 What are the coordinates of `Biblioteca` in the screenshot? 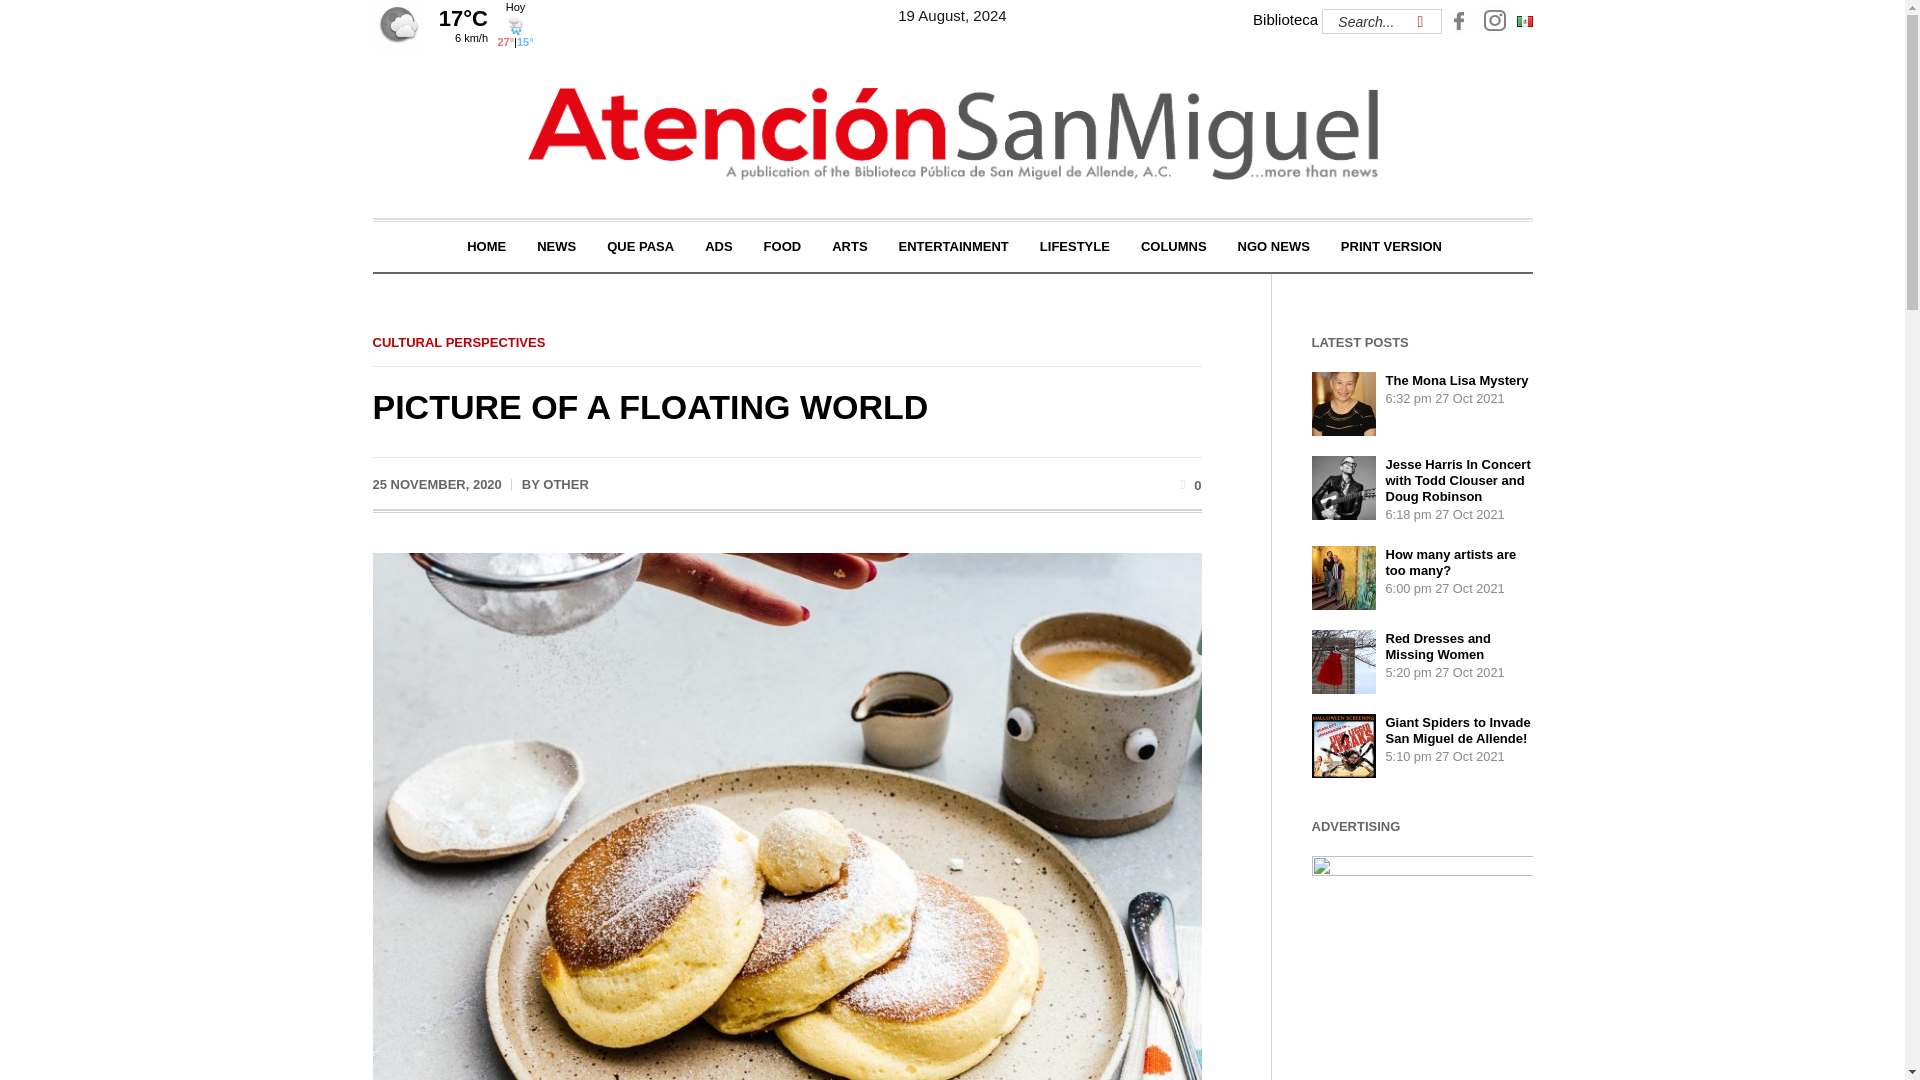 It's located at (1285, 19).